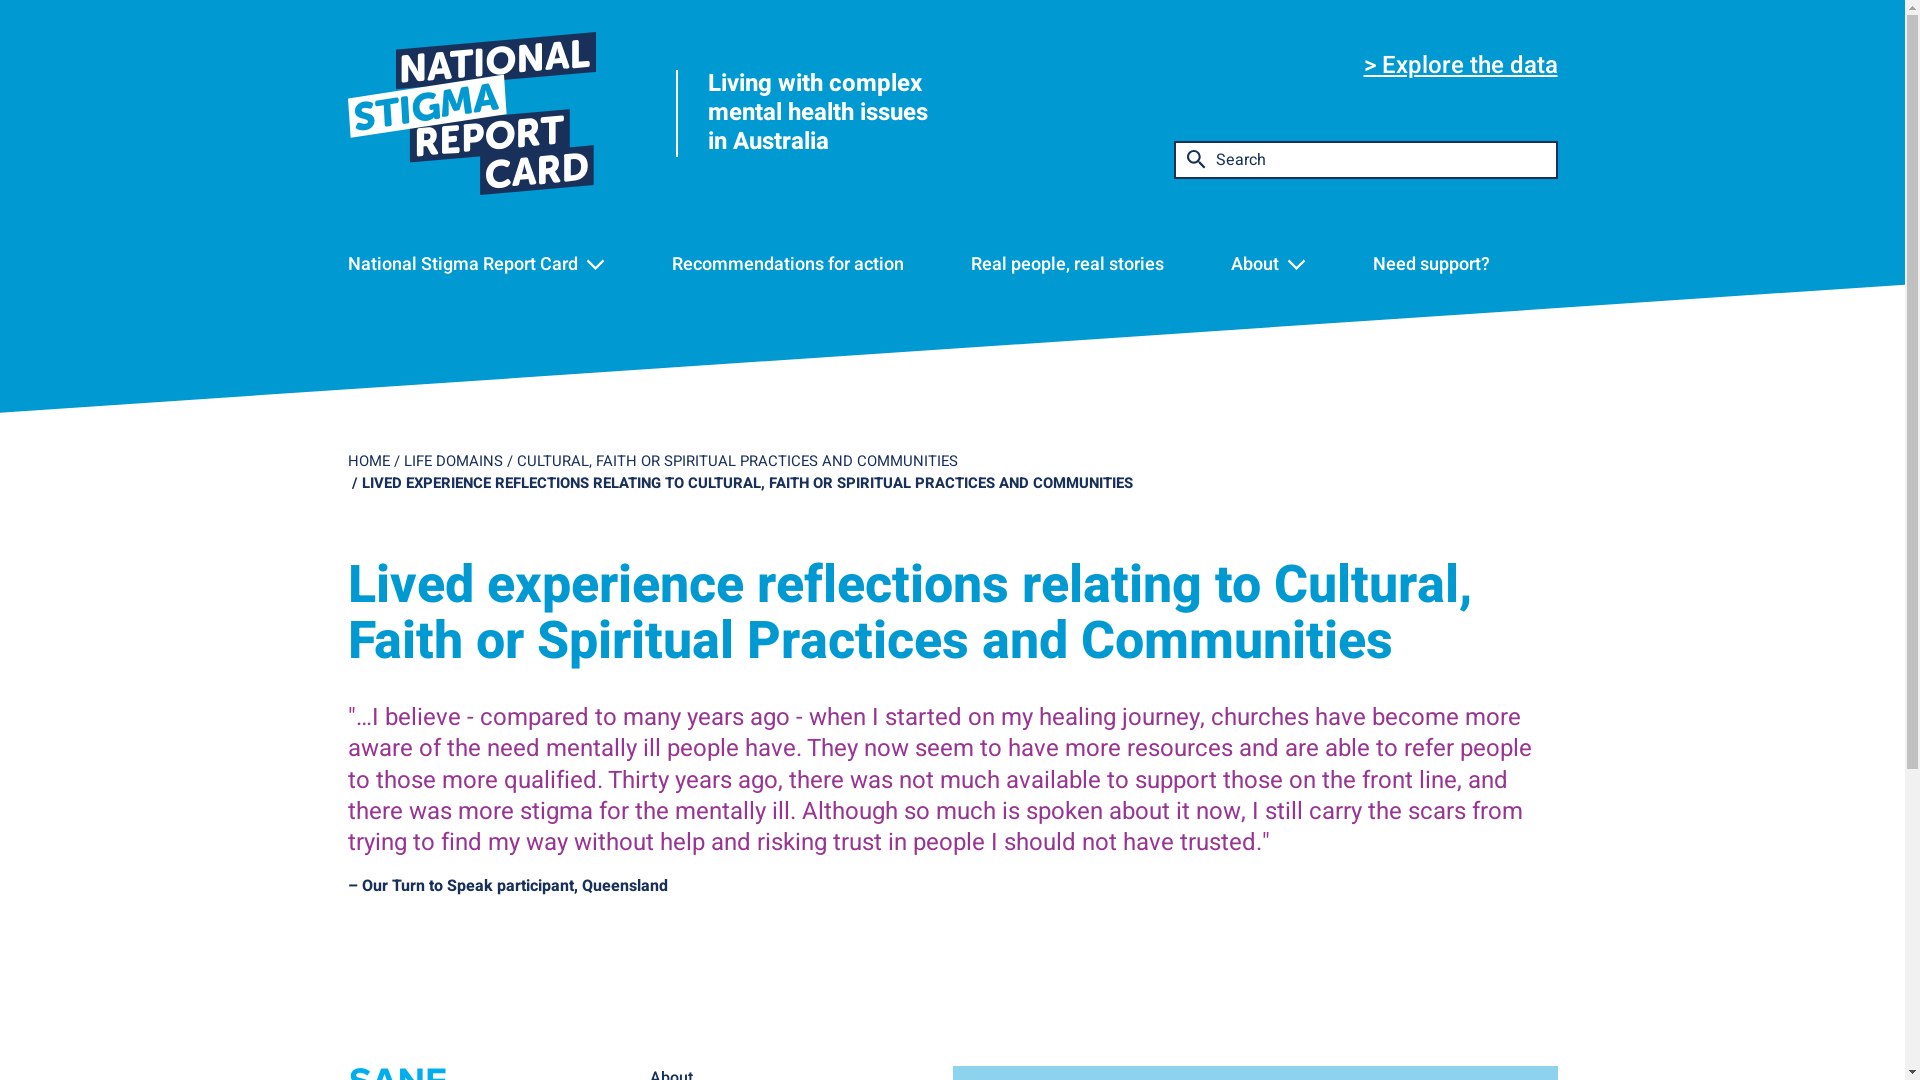 Image resolution: width=1920 pixels, height=1080 pixels. I want to click on About, so click(1255, 264).